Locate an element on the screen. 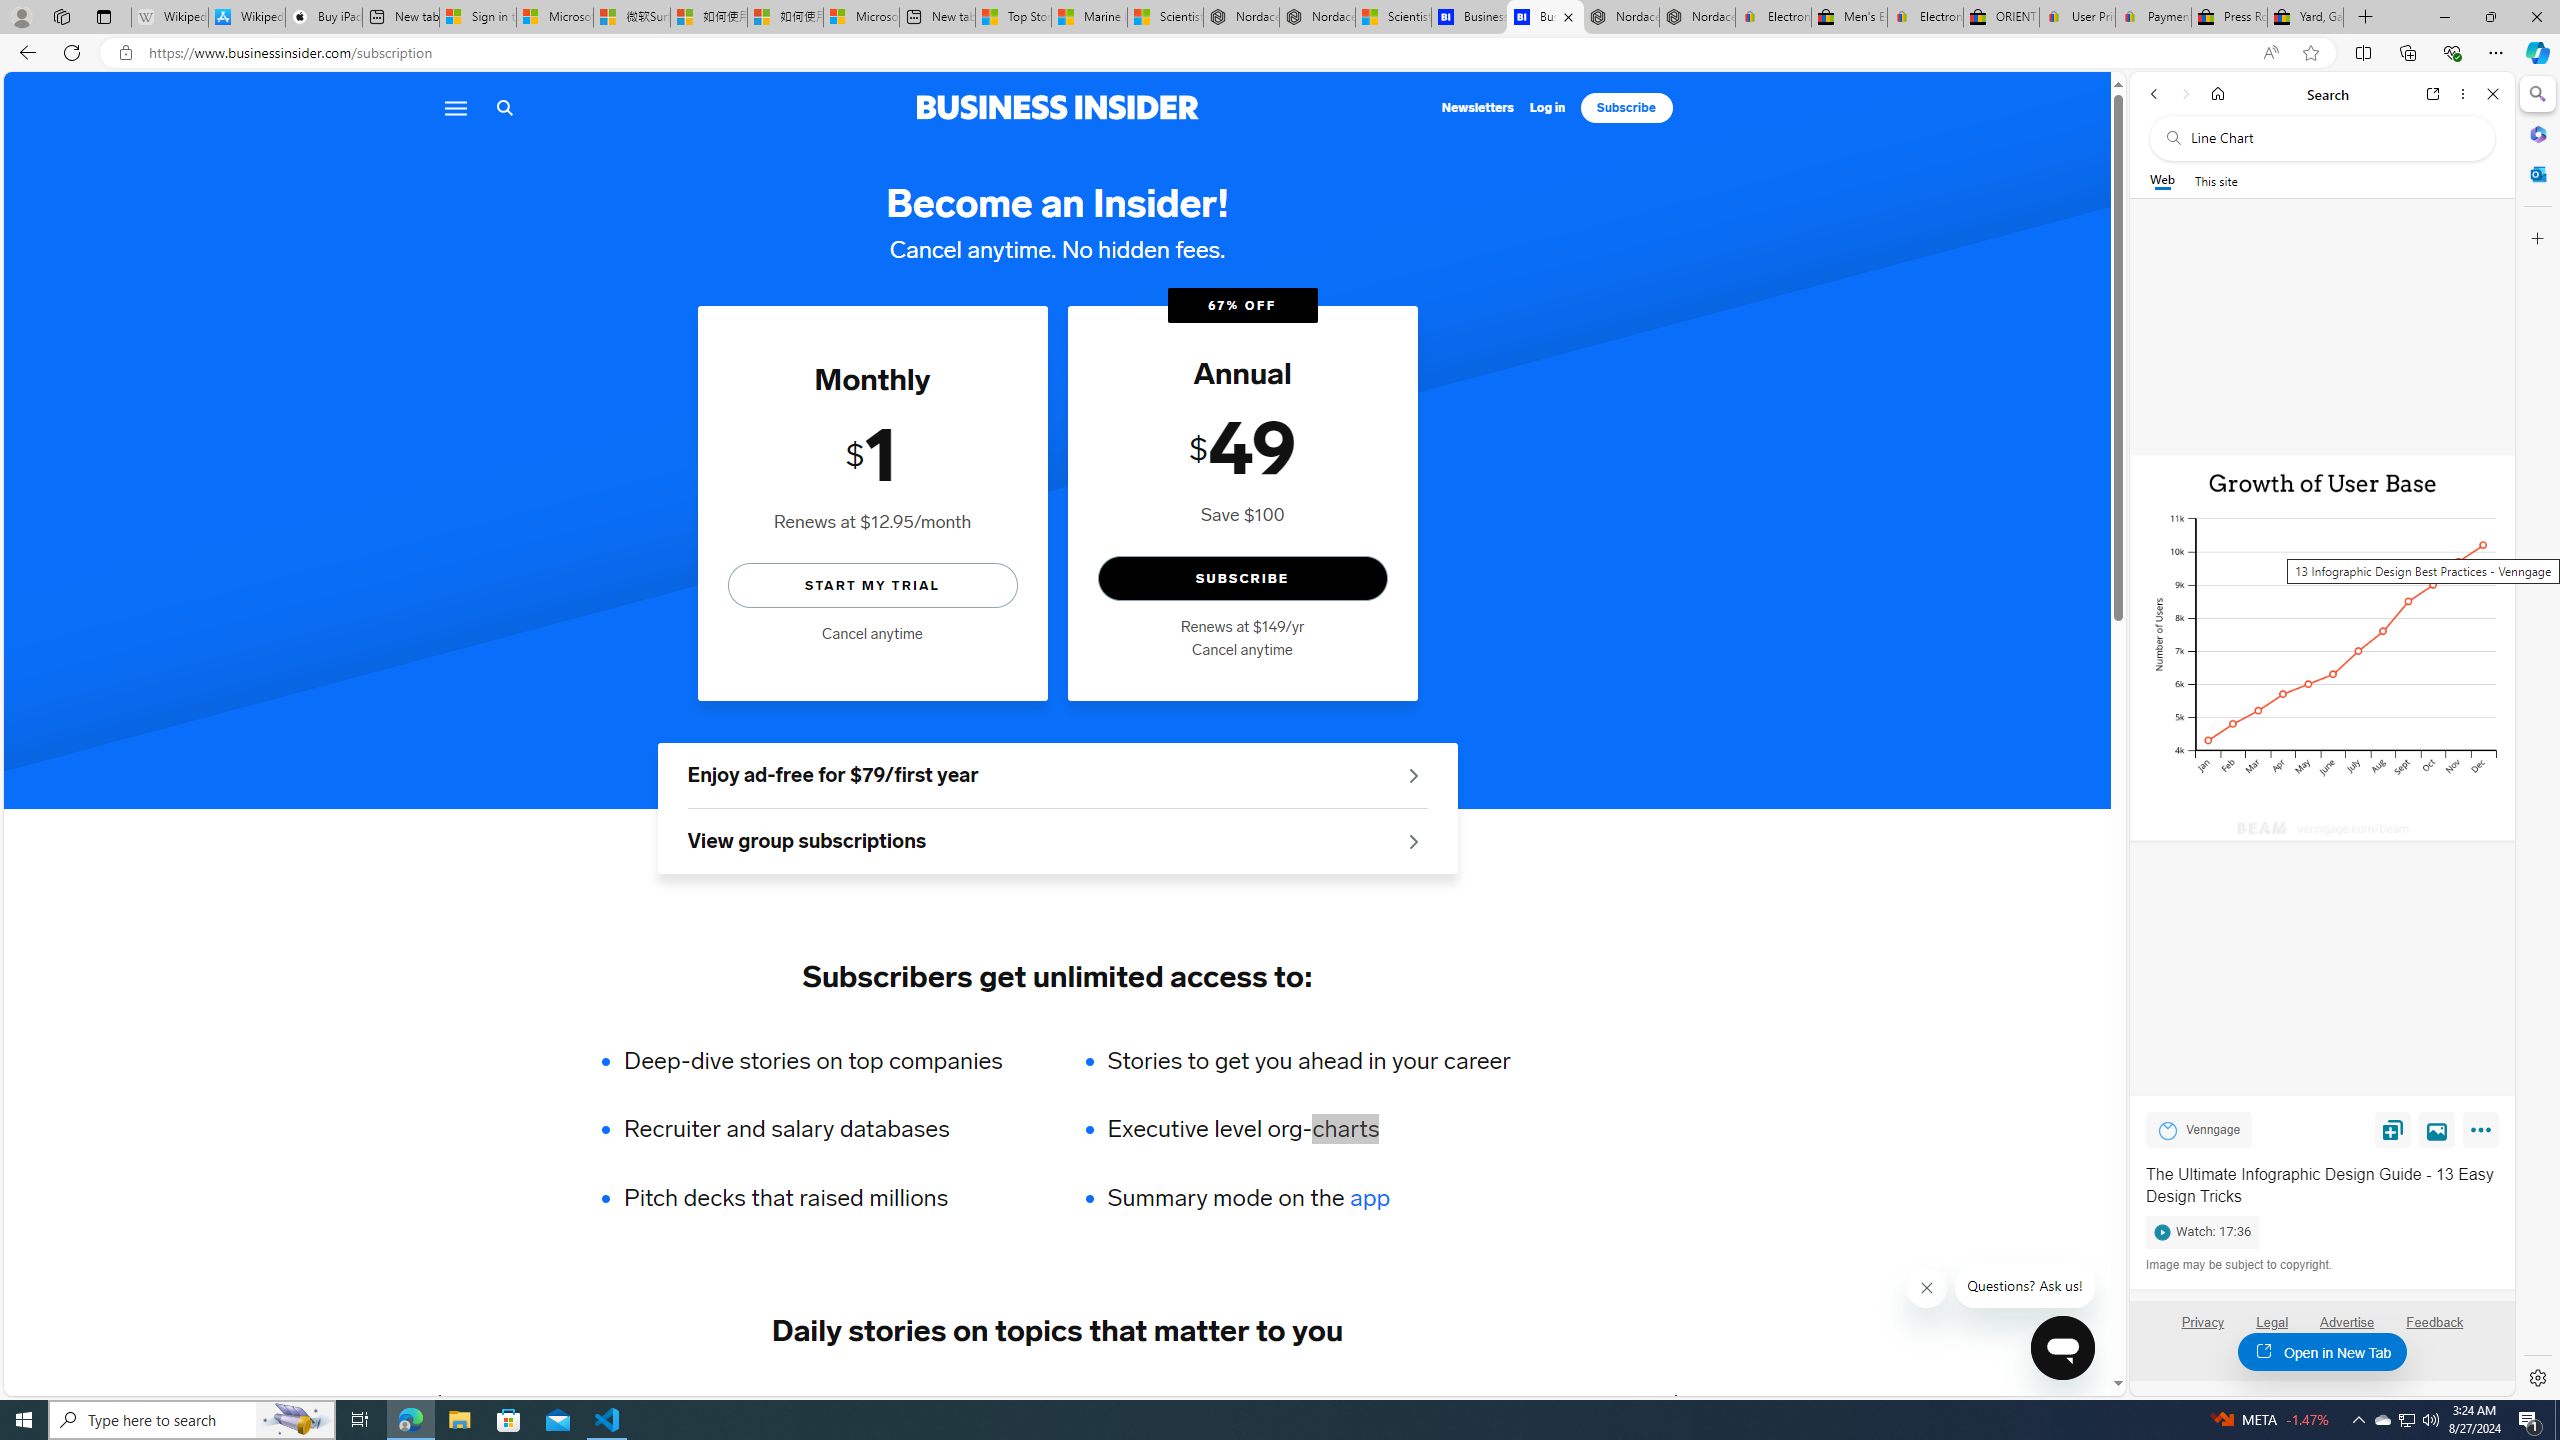  SUBSCRIBE is located at coordinates (1242, 578).